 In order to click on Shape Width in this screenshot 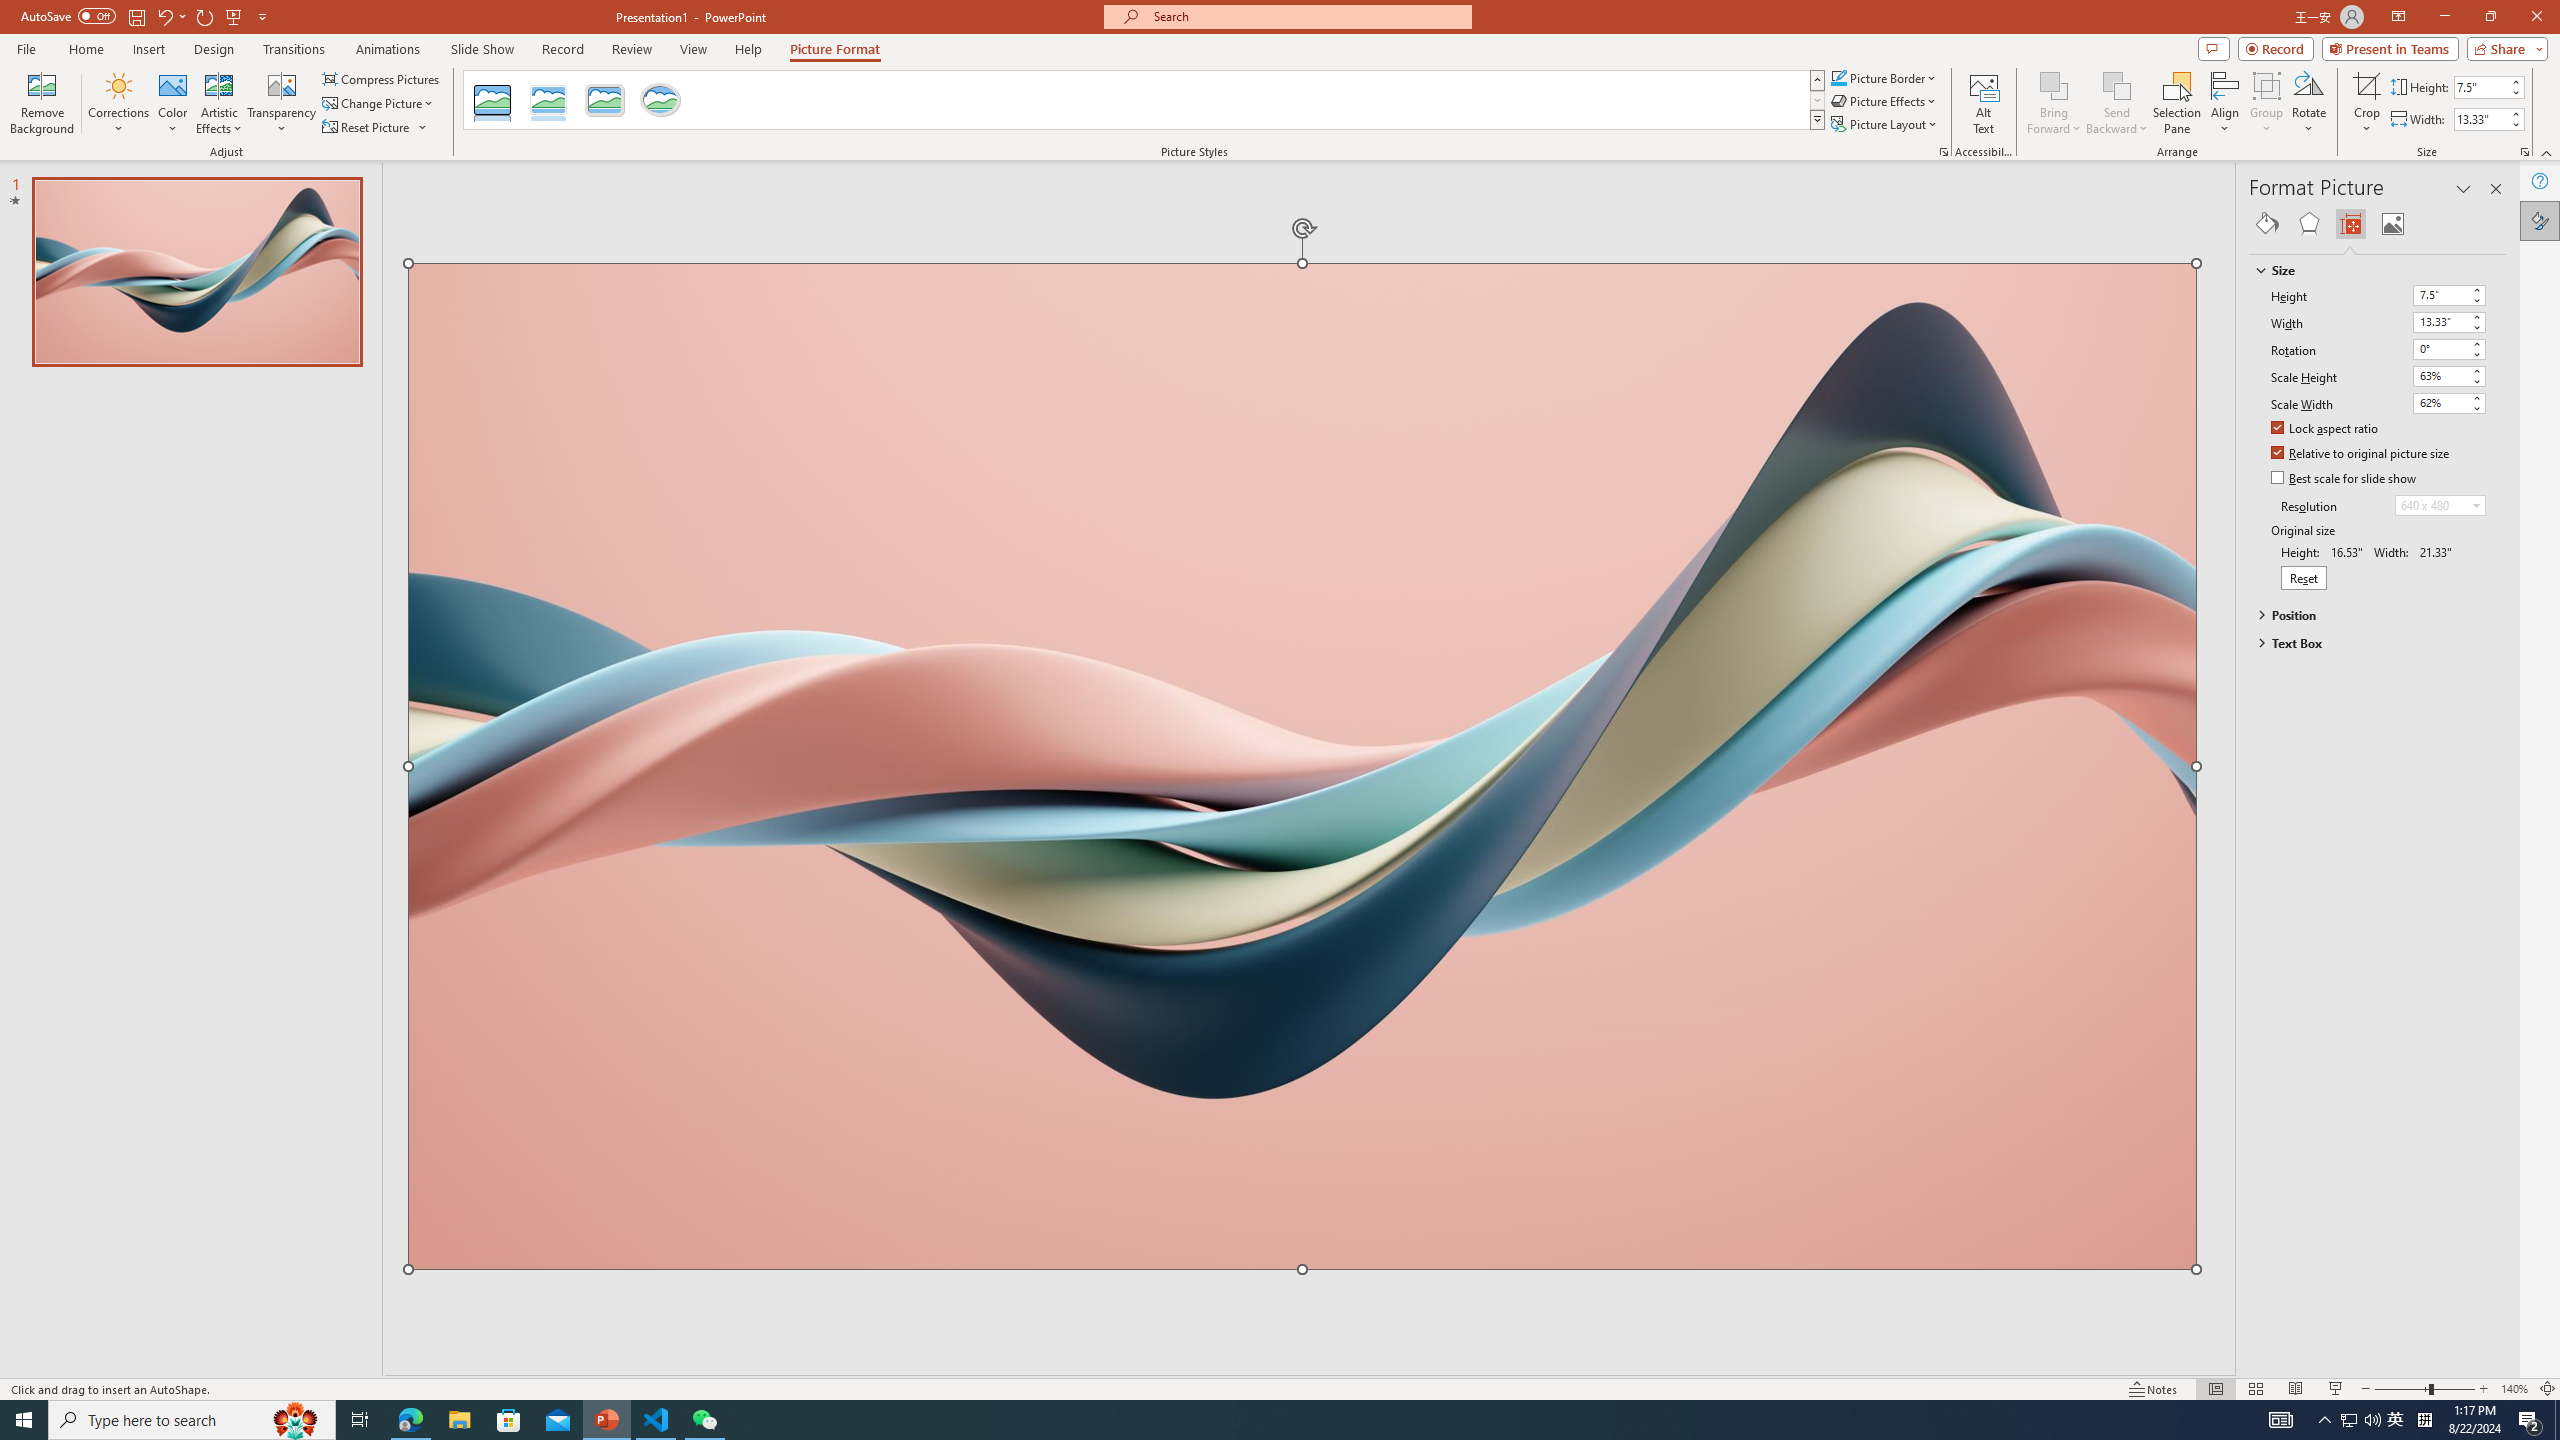, I will do `click(2480, 119)`.